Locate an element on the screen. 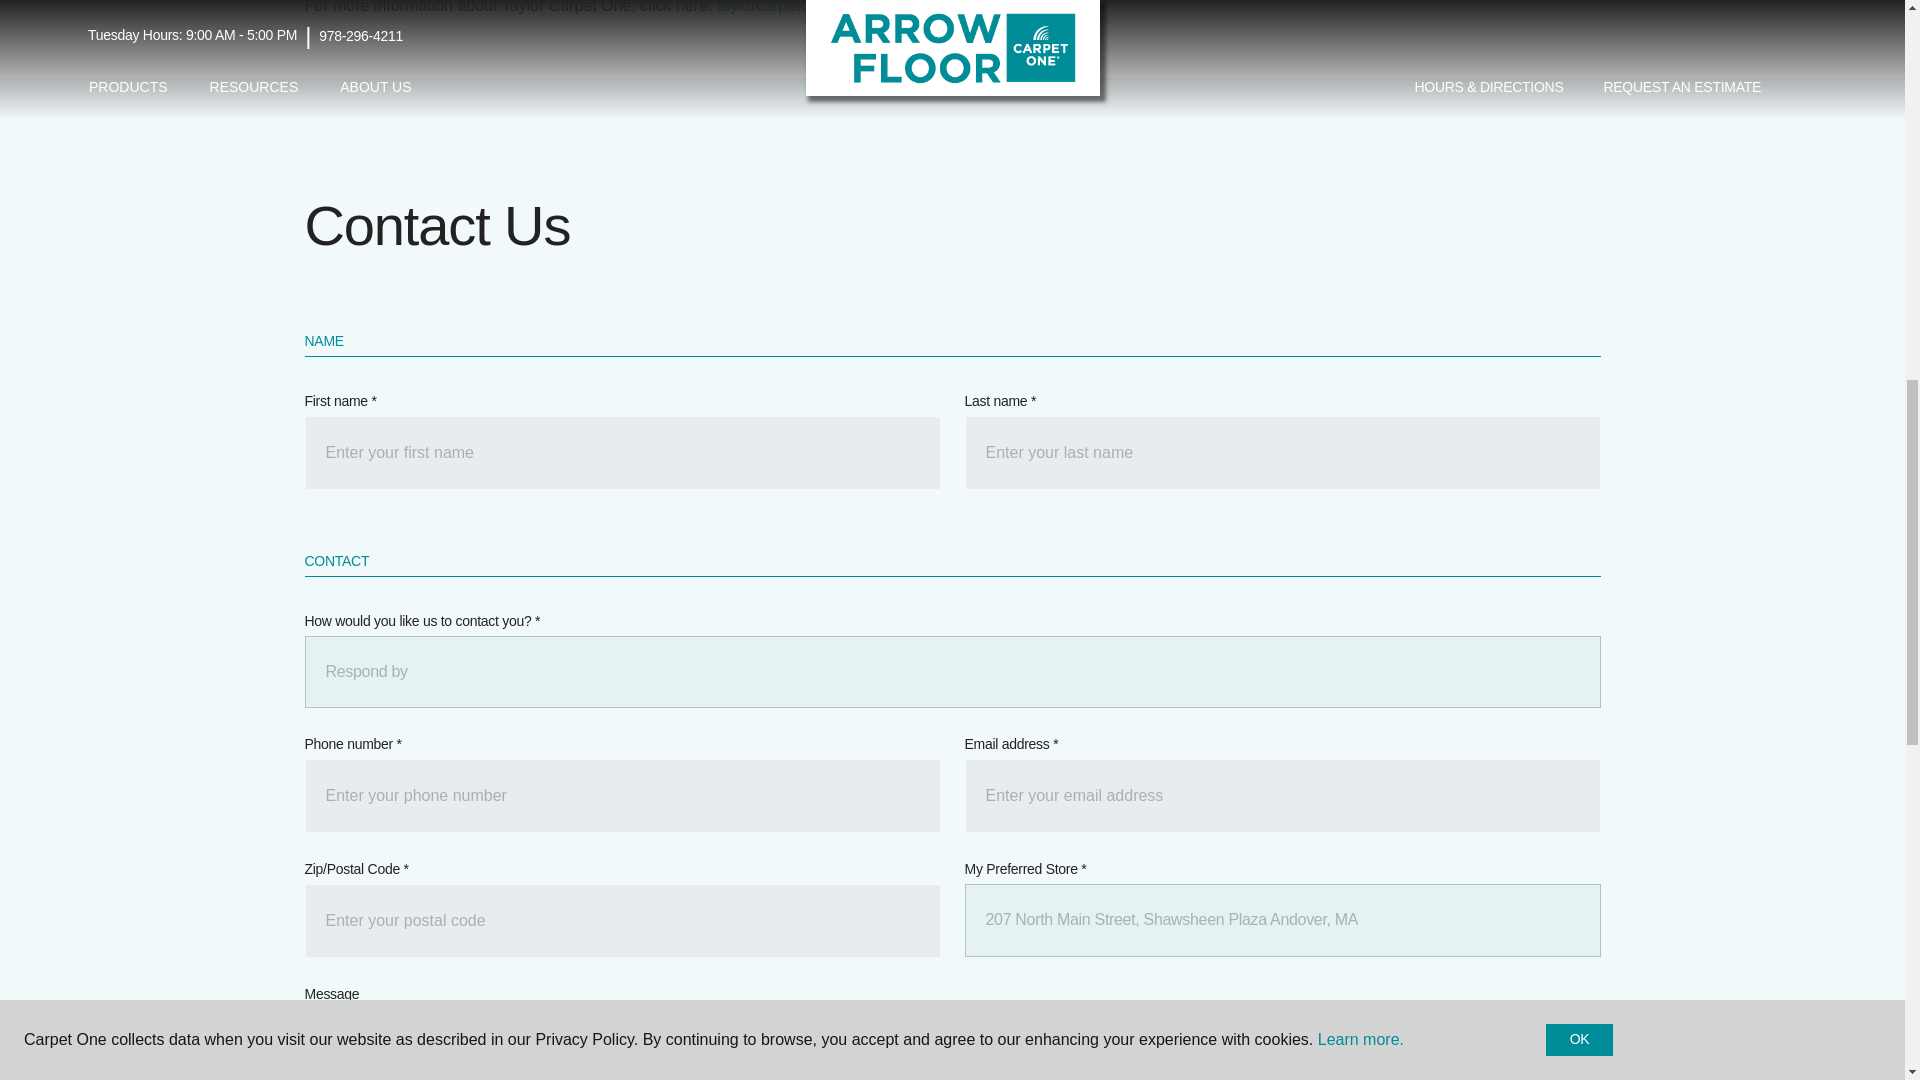  LastName is located at coordinates (1281, 452).